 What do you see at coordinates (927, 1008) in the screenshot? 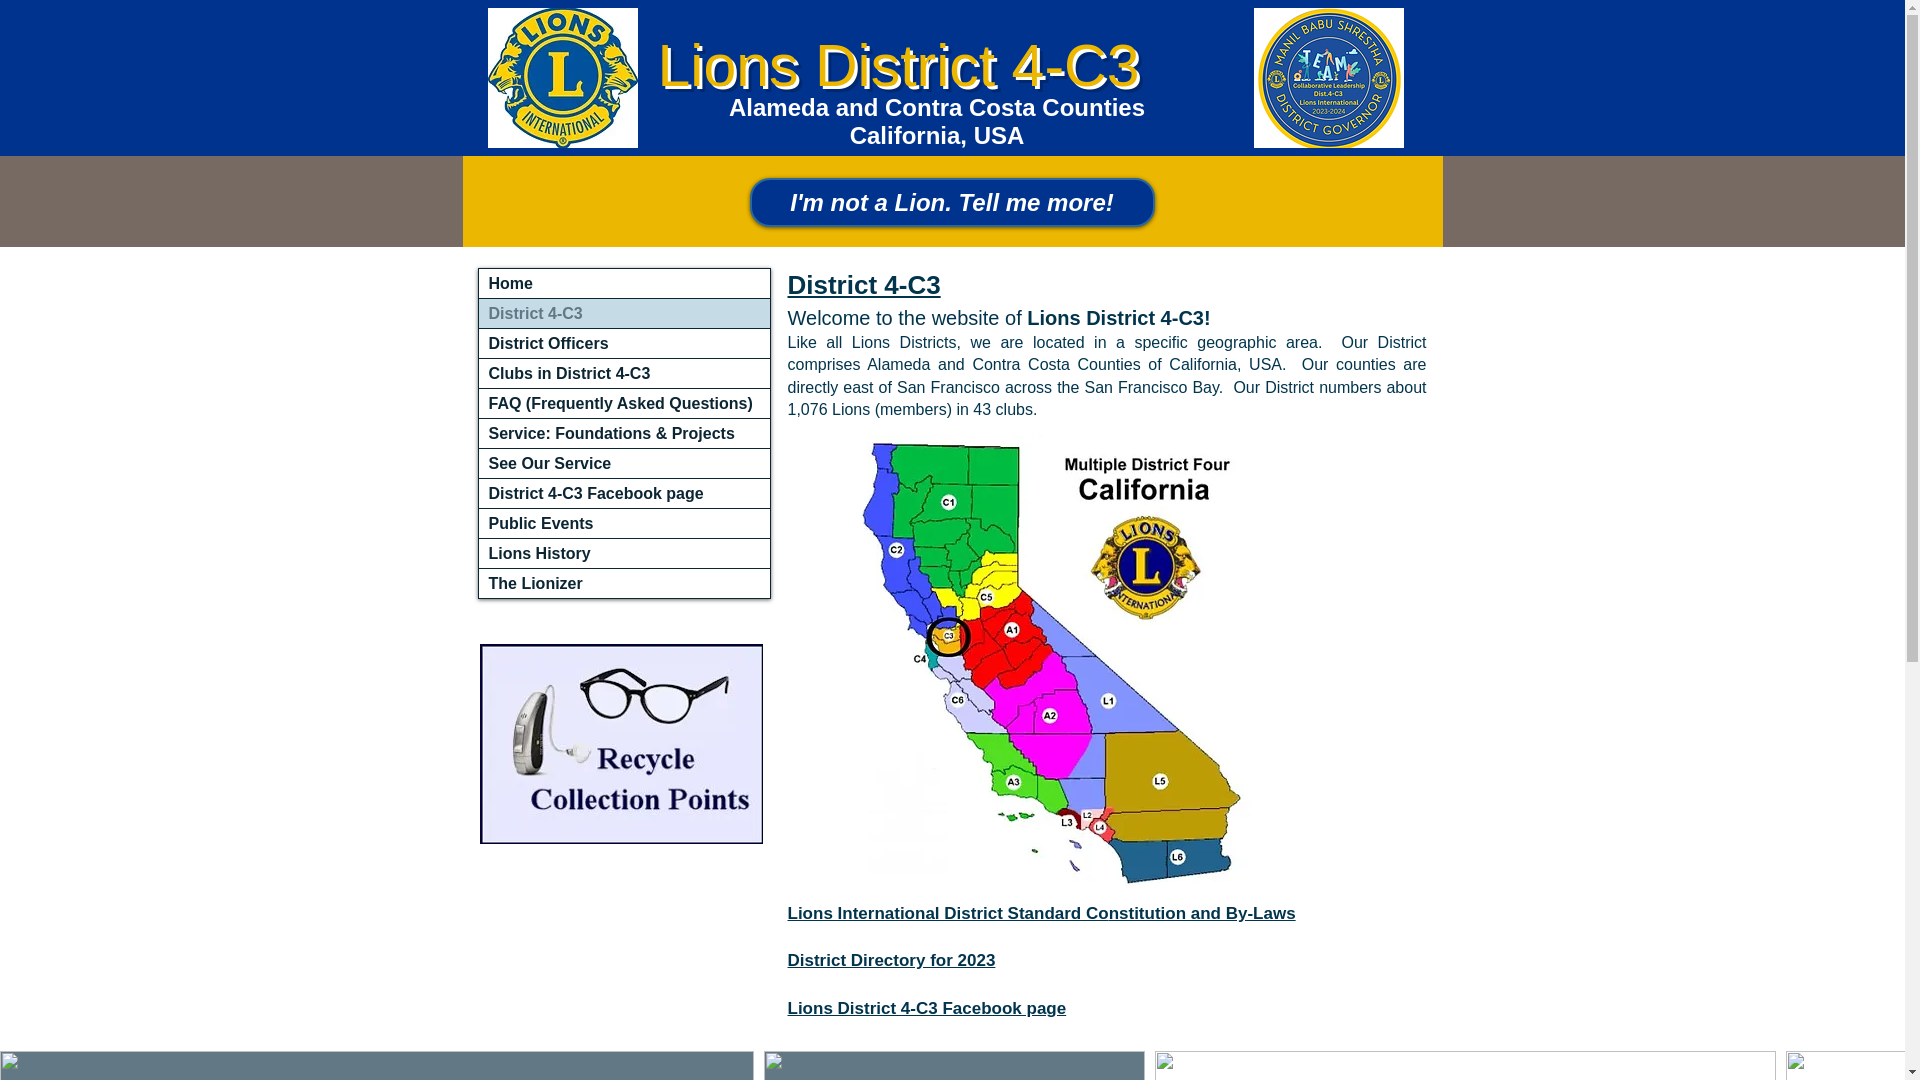
I see `Lions District 4-C3 Facebook page` at bounding box center [927, 1008].